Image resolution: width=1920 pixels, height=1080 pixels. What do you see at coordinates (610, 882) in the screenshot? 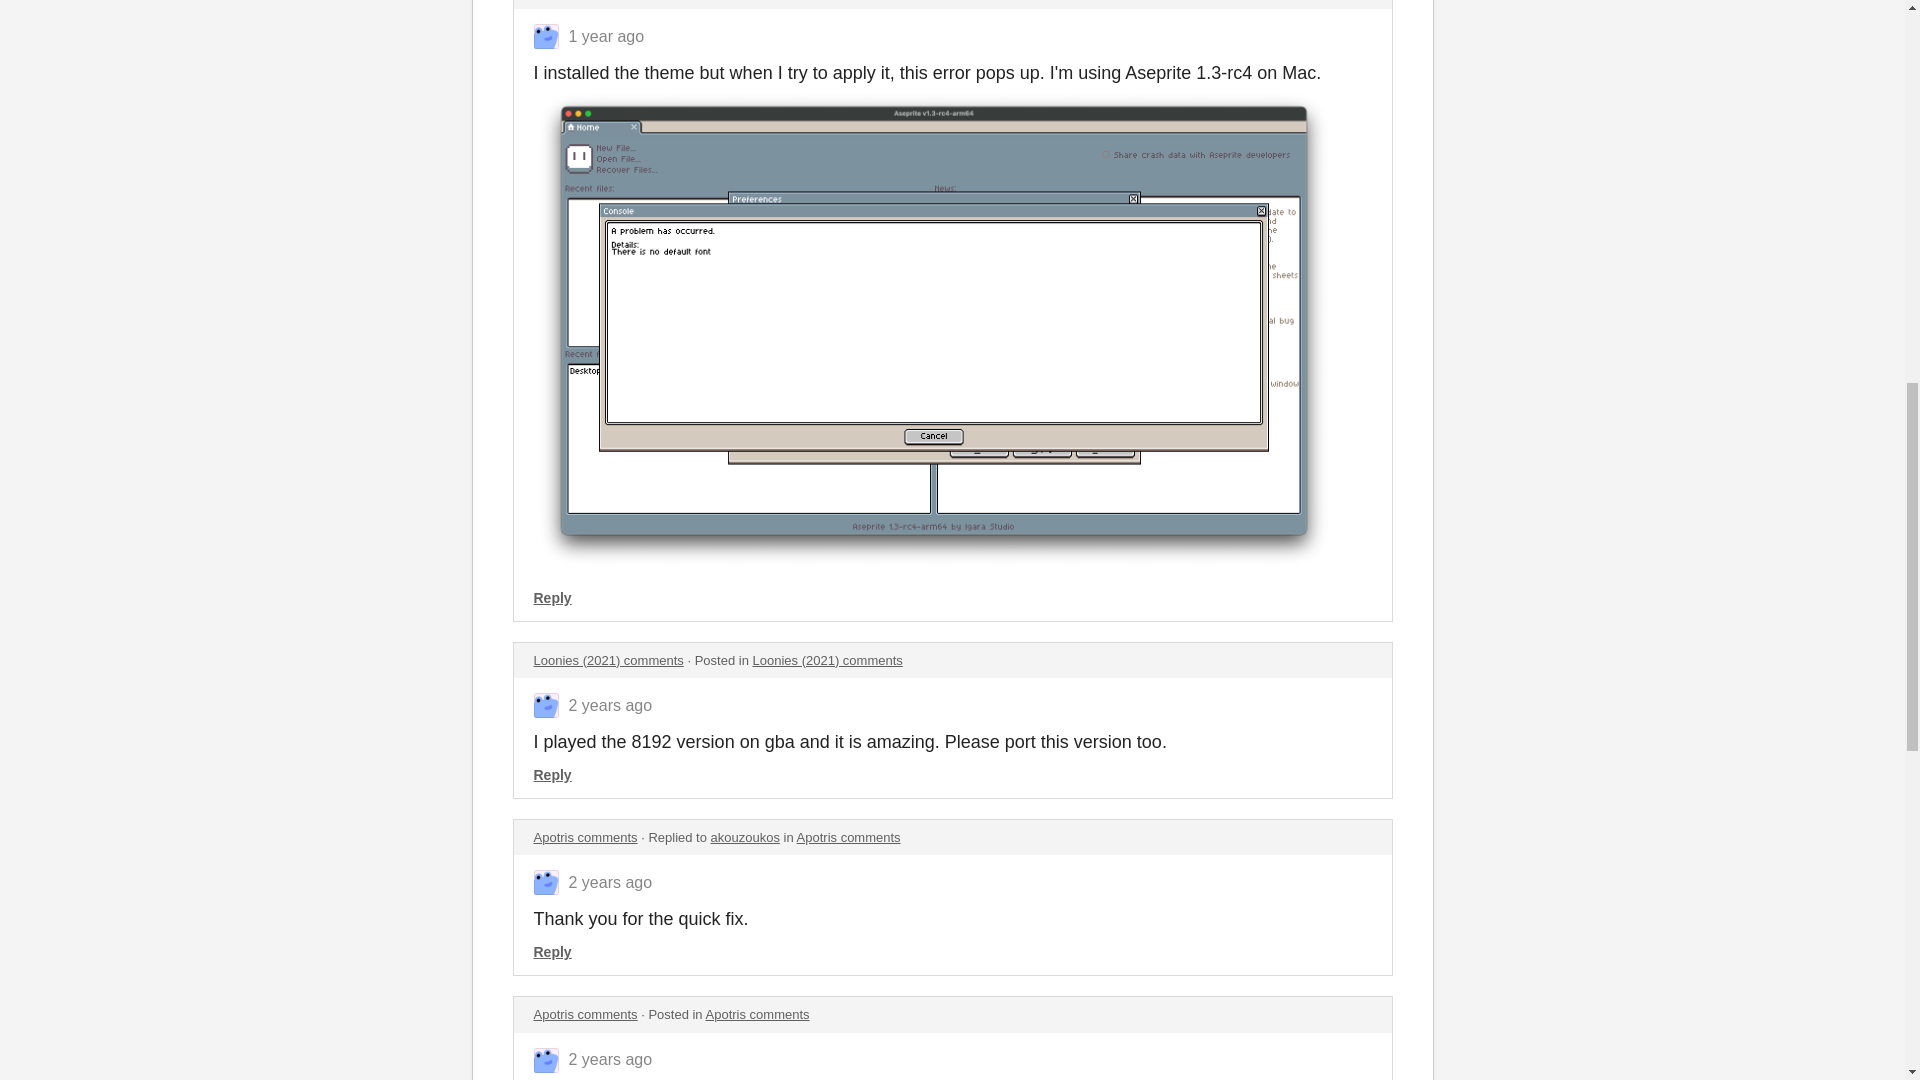
I see `2022-05-07 16:14:48` at bounding box center [610, 882].